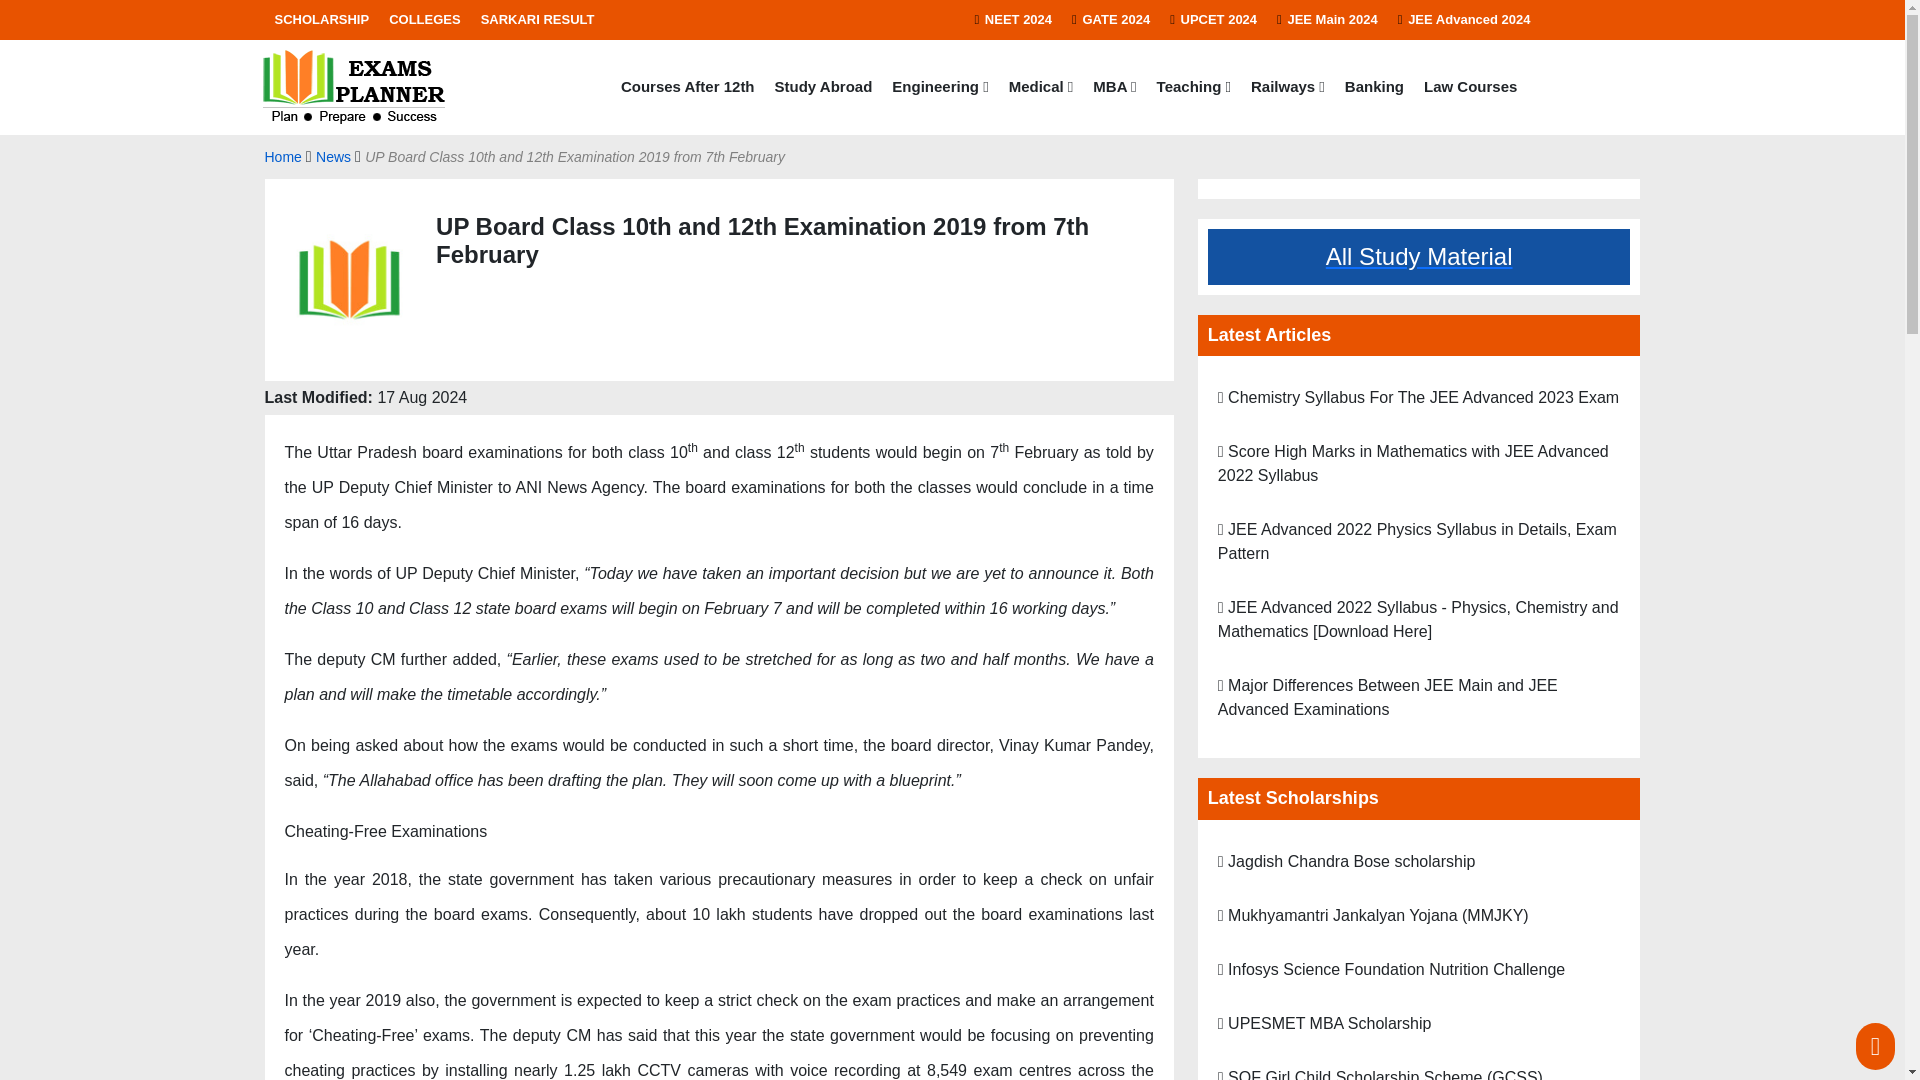  Describe the element at coordinates (1041, 87) in the screenshot. I see `Medical` at that location.